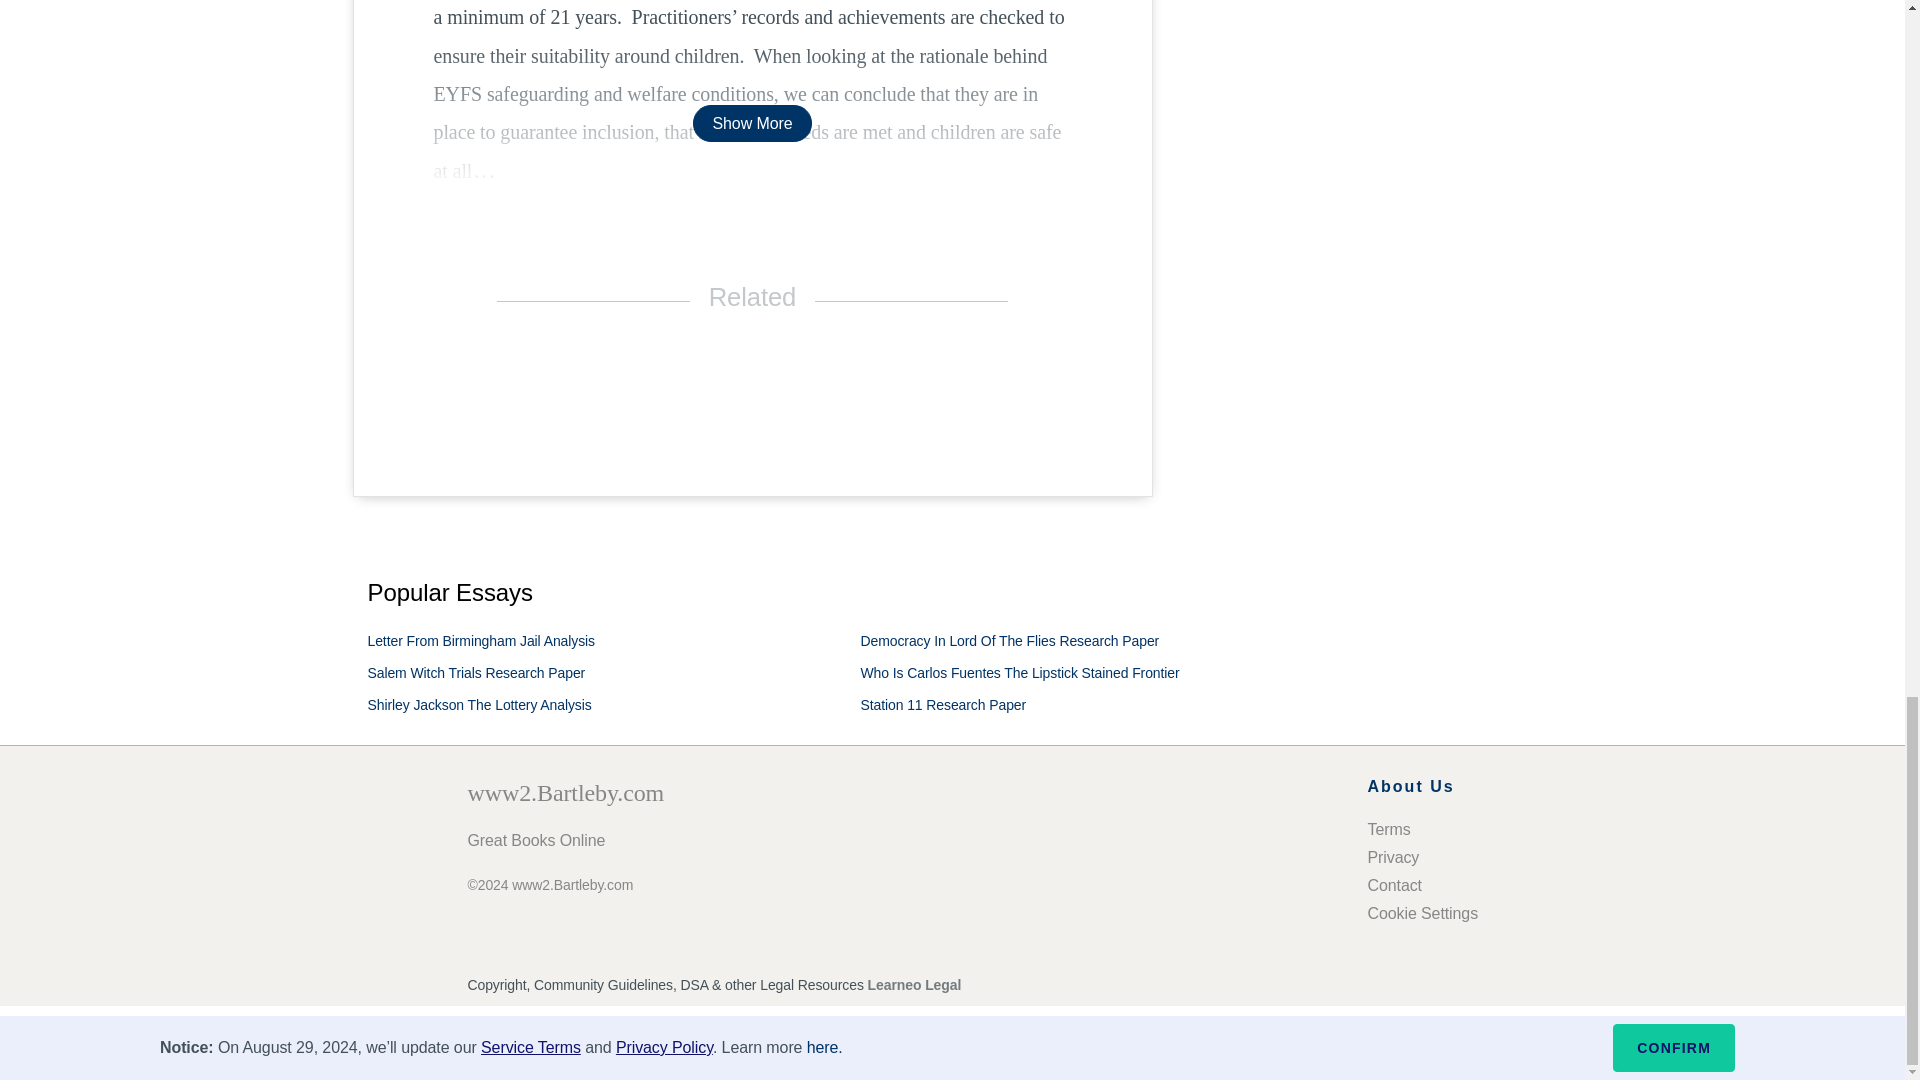 The image size is (1920, 1080). I want to click on Who Is Carlos Fuentes The Lipstick Stained Frontier, so click(1019, 673).